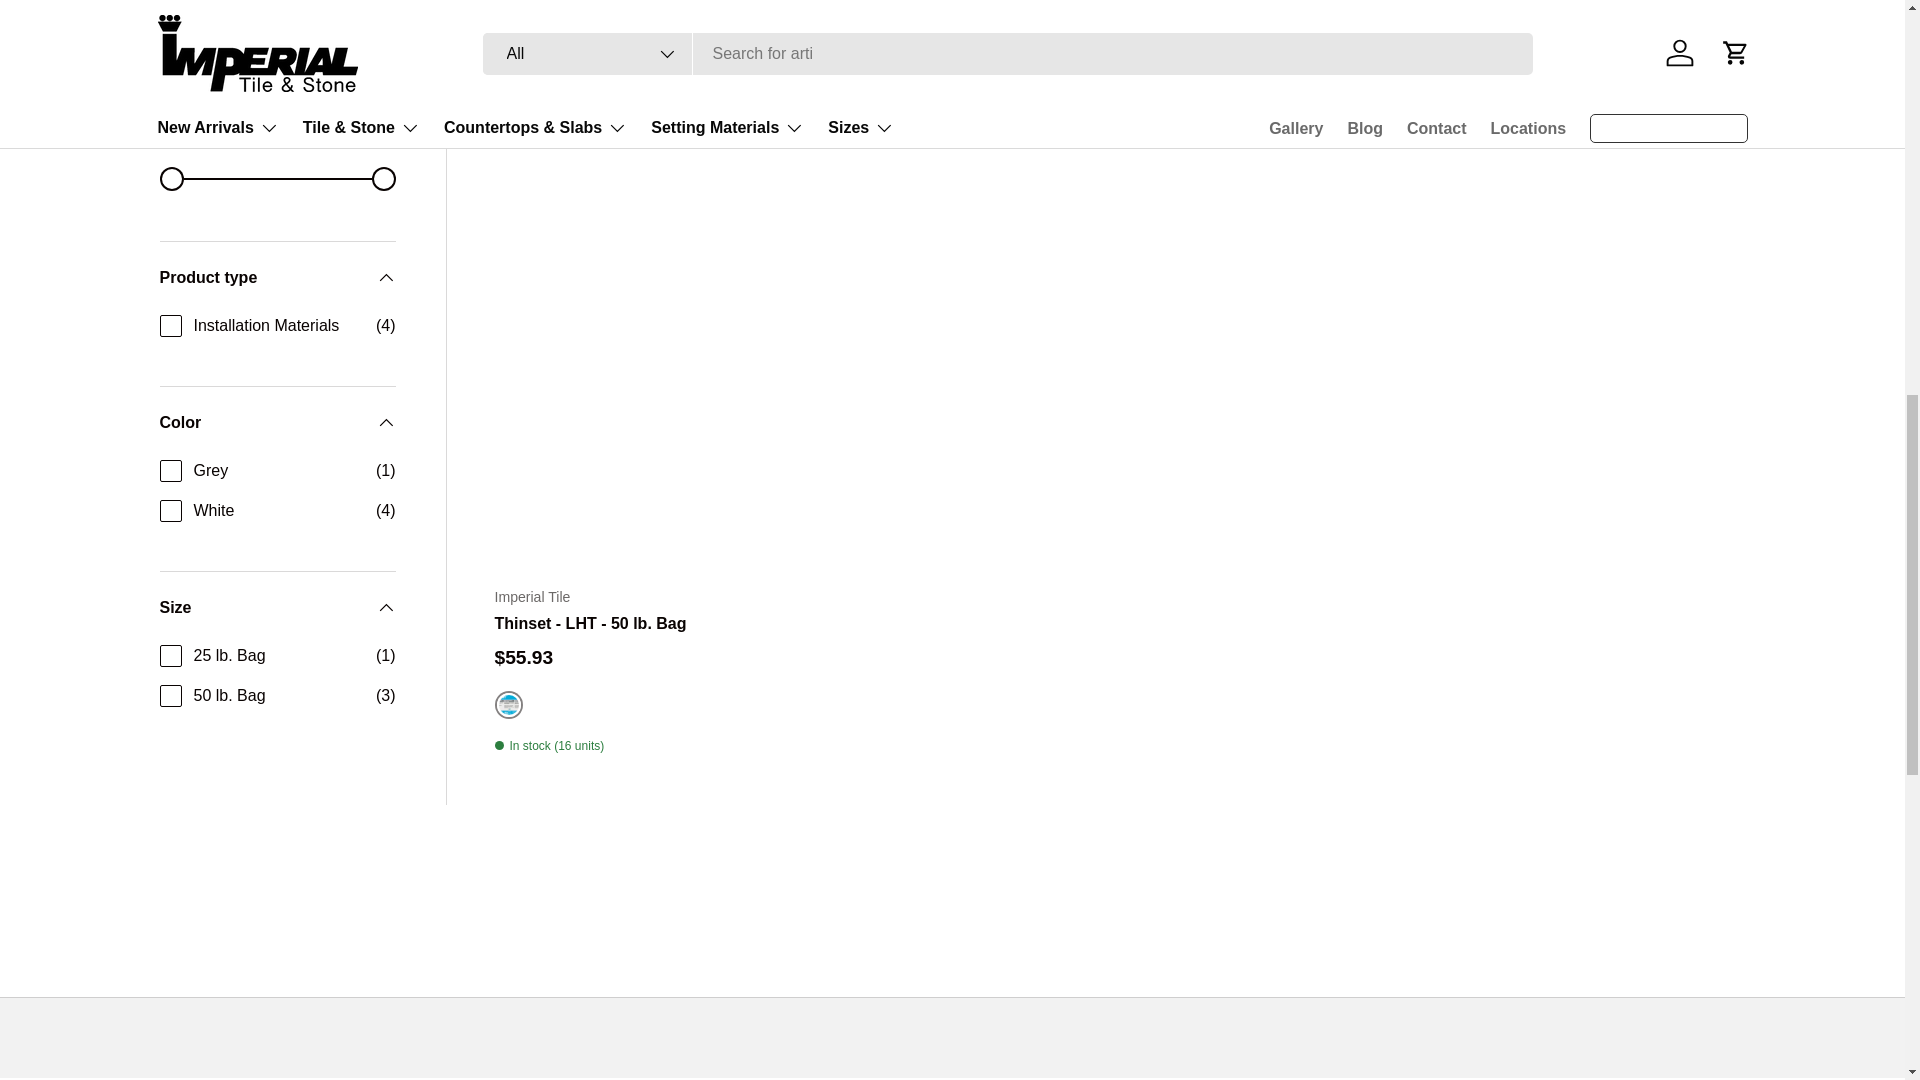  What do you see at coordinates (970, 58) in the screenshot?
I see `Grey` at bounding box center [970, 58].